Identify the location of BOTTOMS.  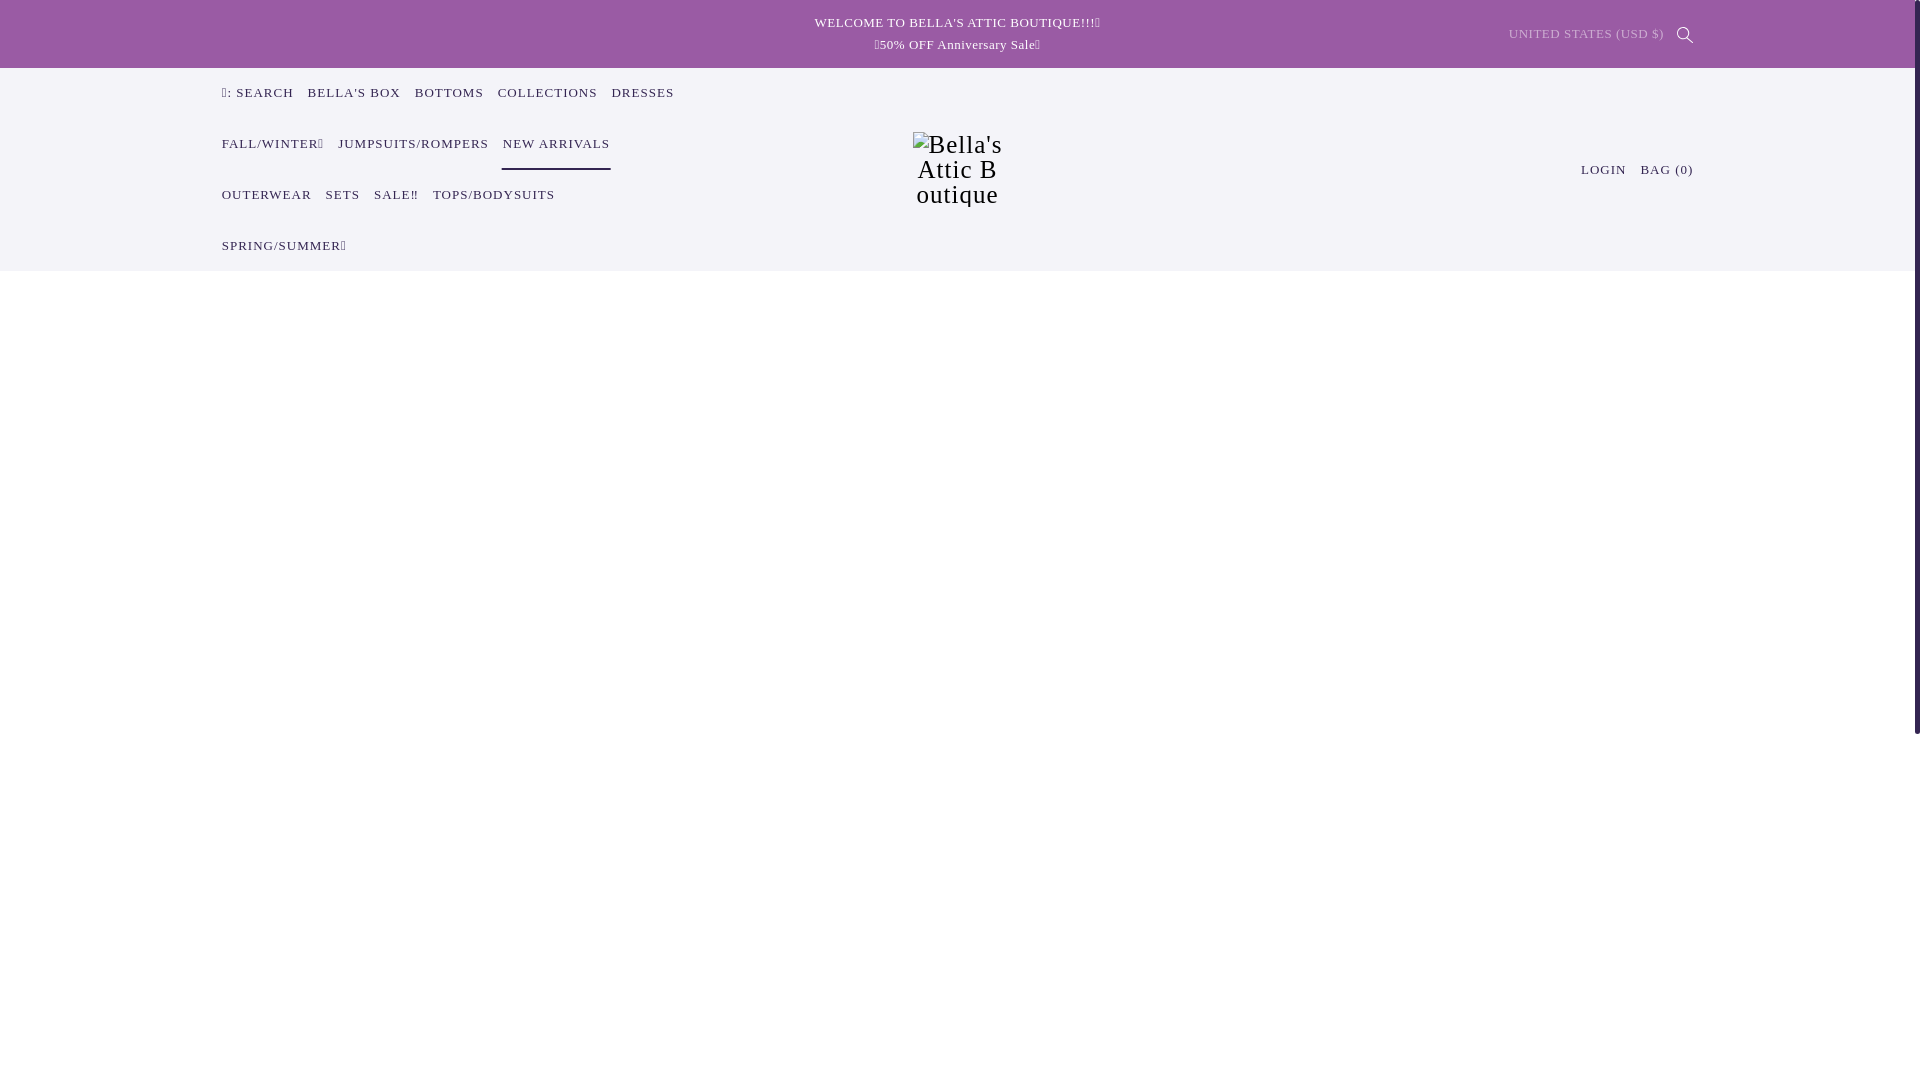
(448, 93).